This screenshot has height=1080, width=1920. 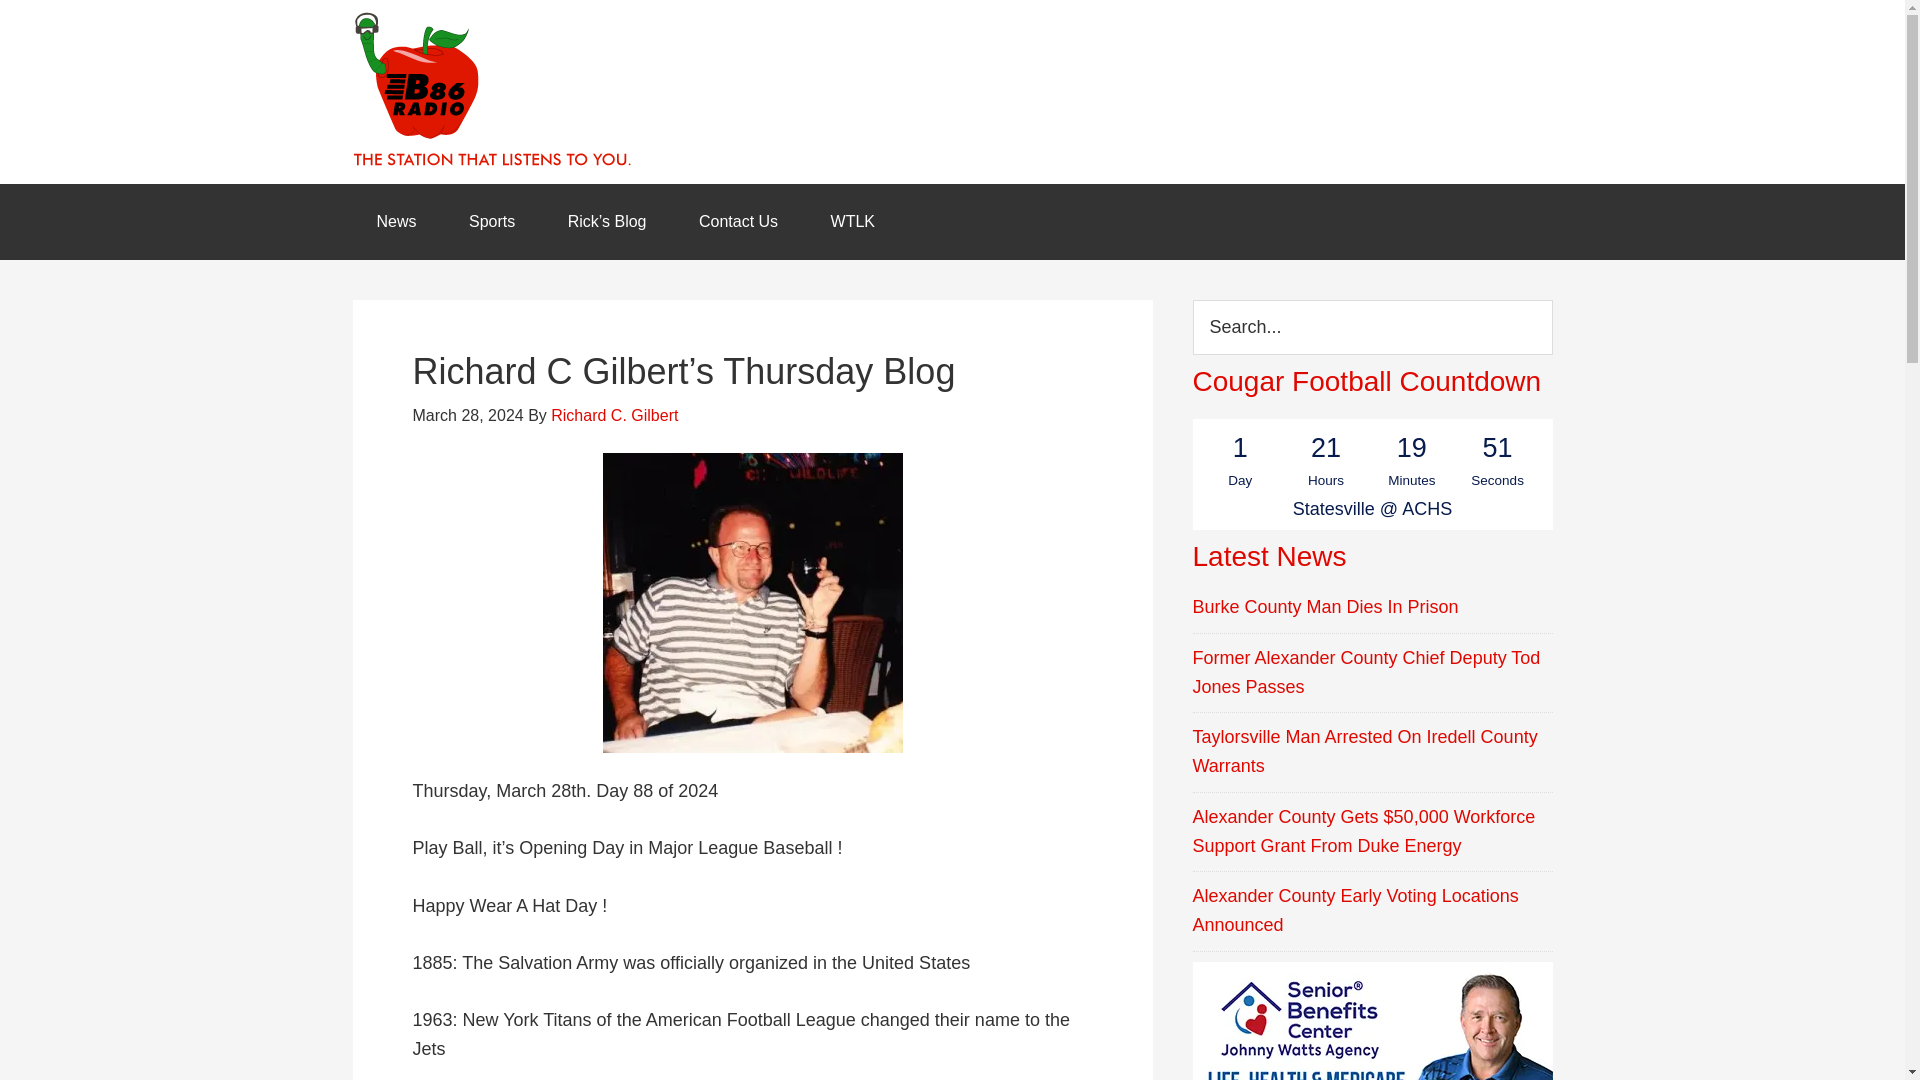 I want to click on Contact Us, so click(x=738, y=222).